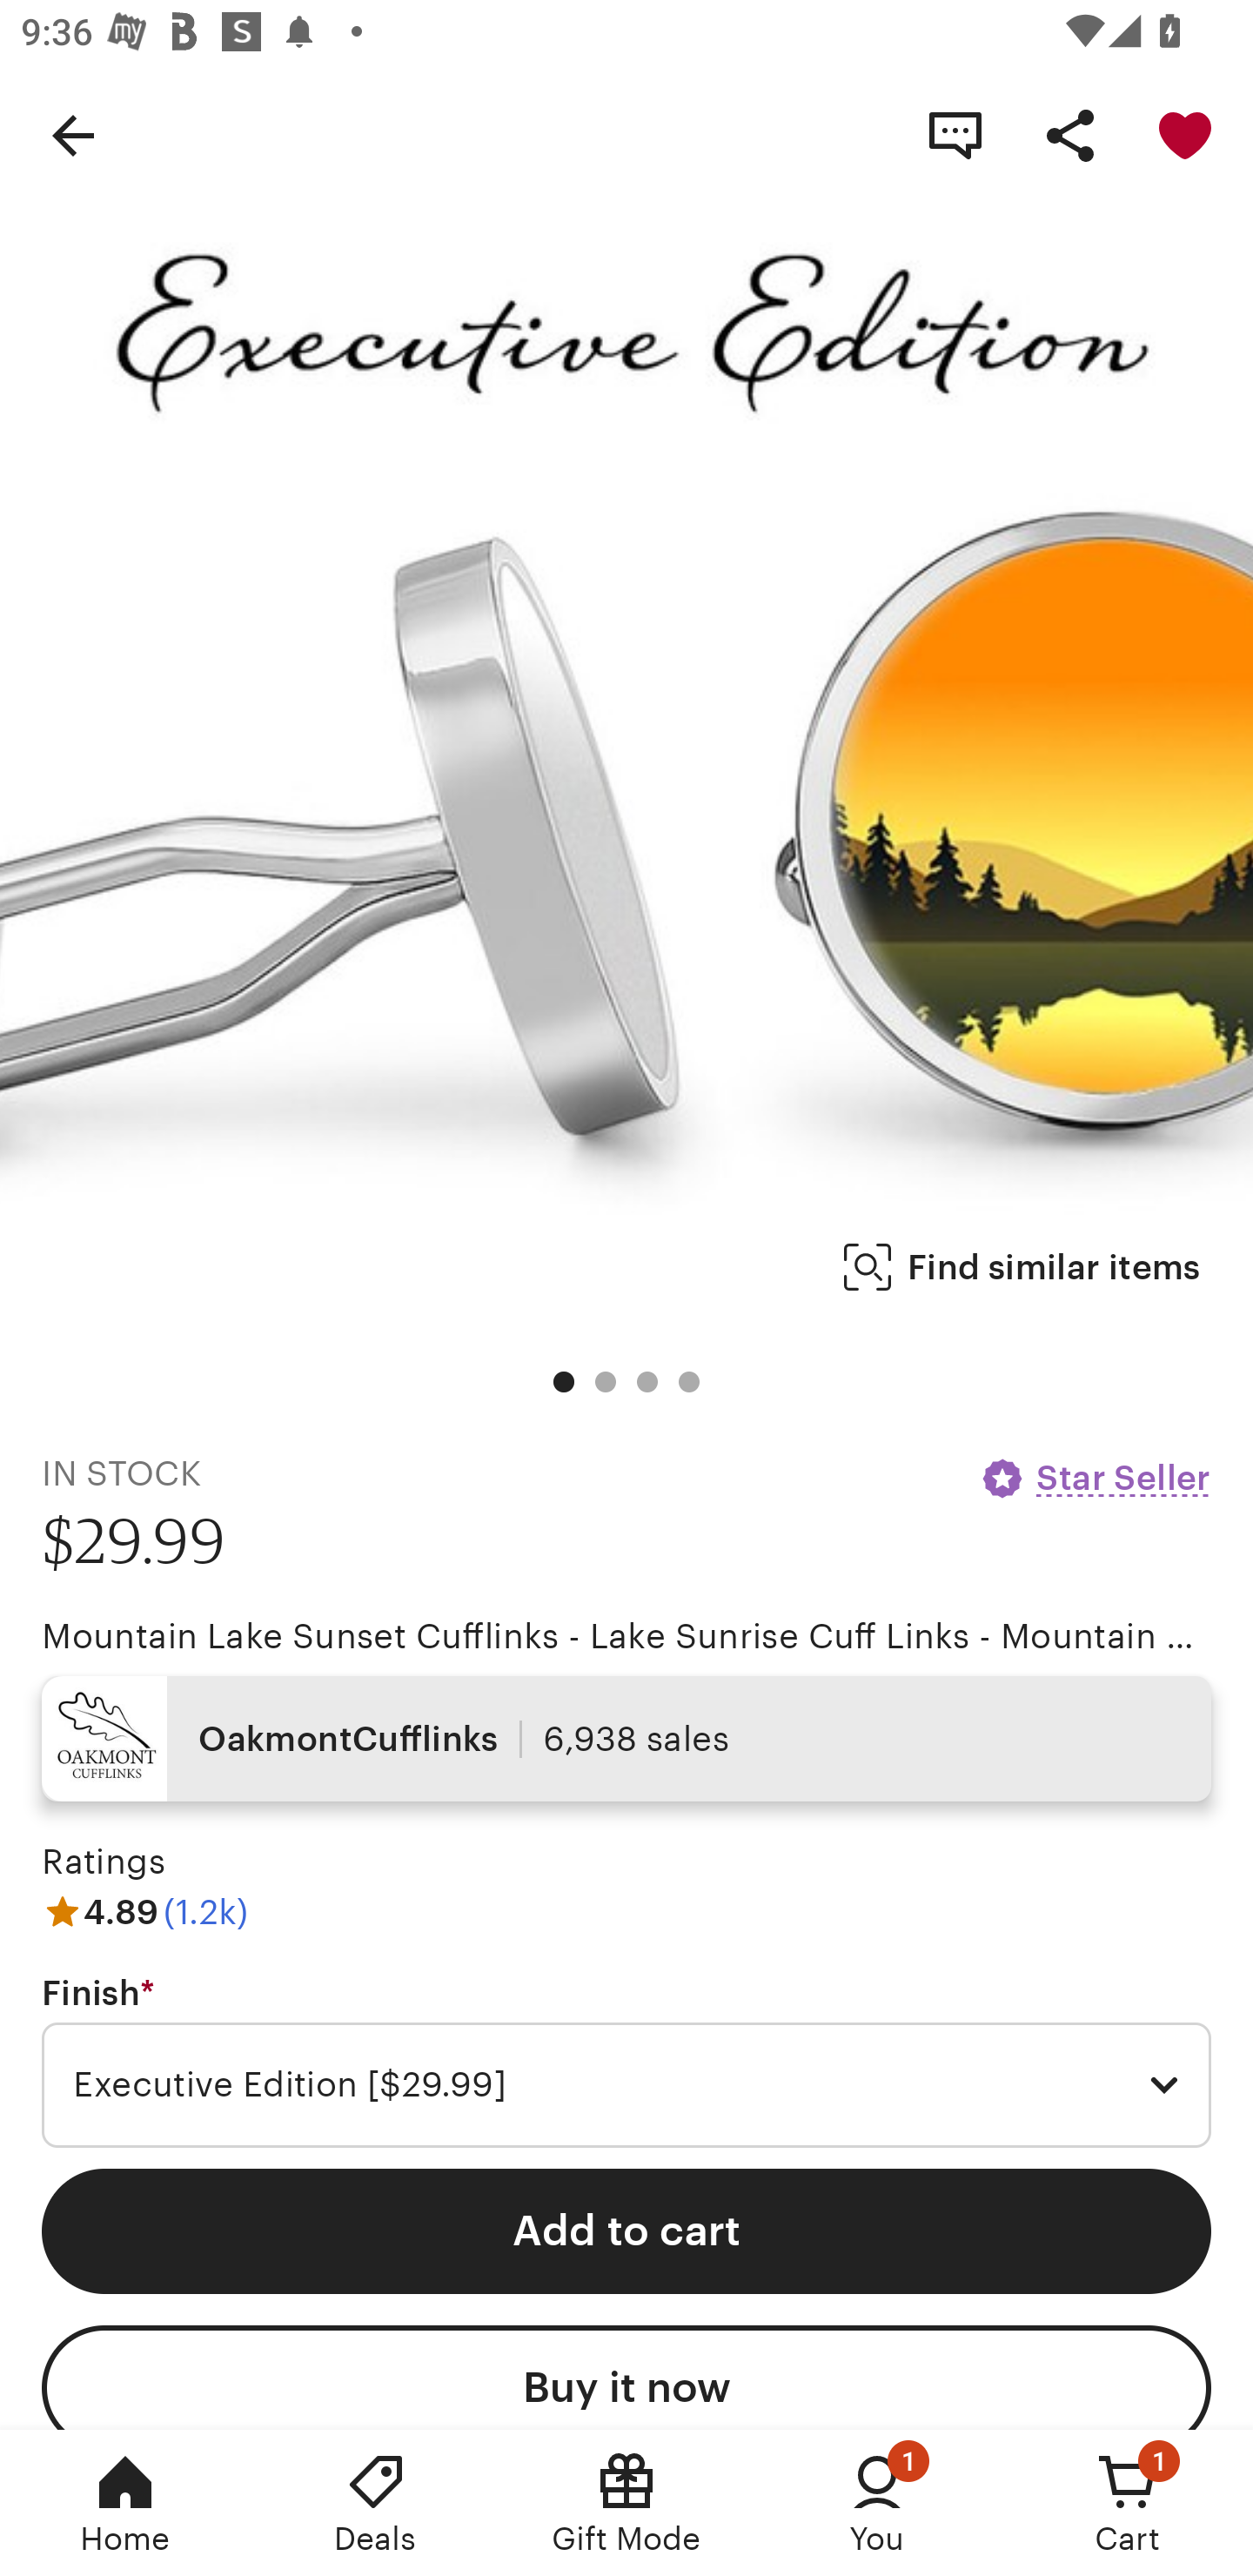 The image size is (1253, 2576). I want to click on Ratings, so click(103, 1862).